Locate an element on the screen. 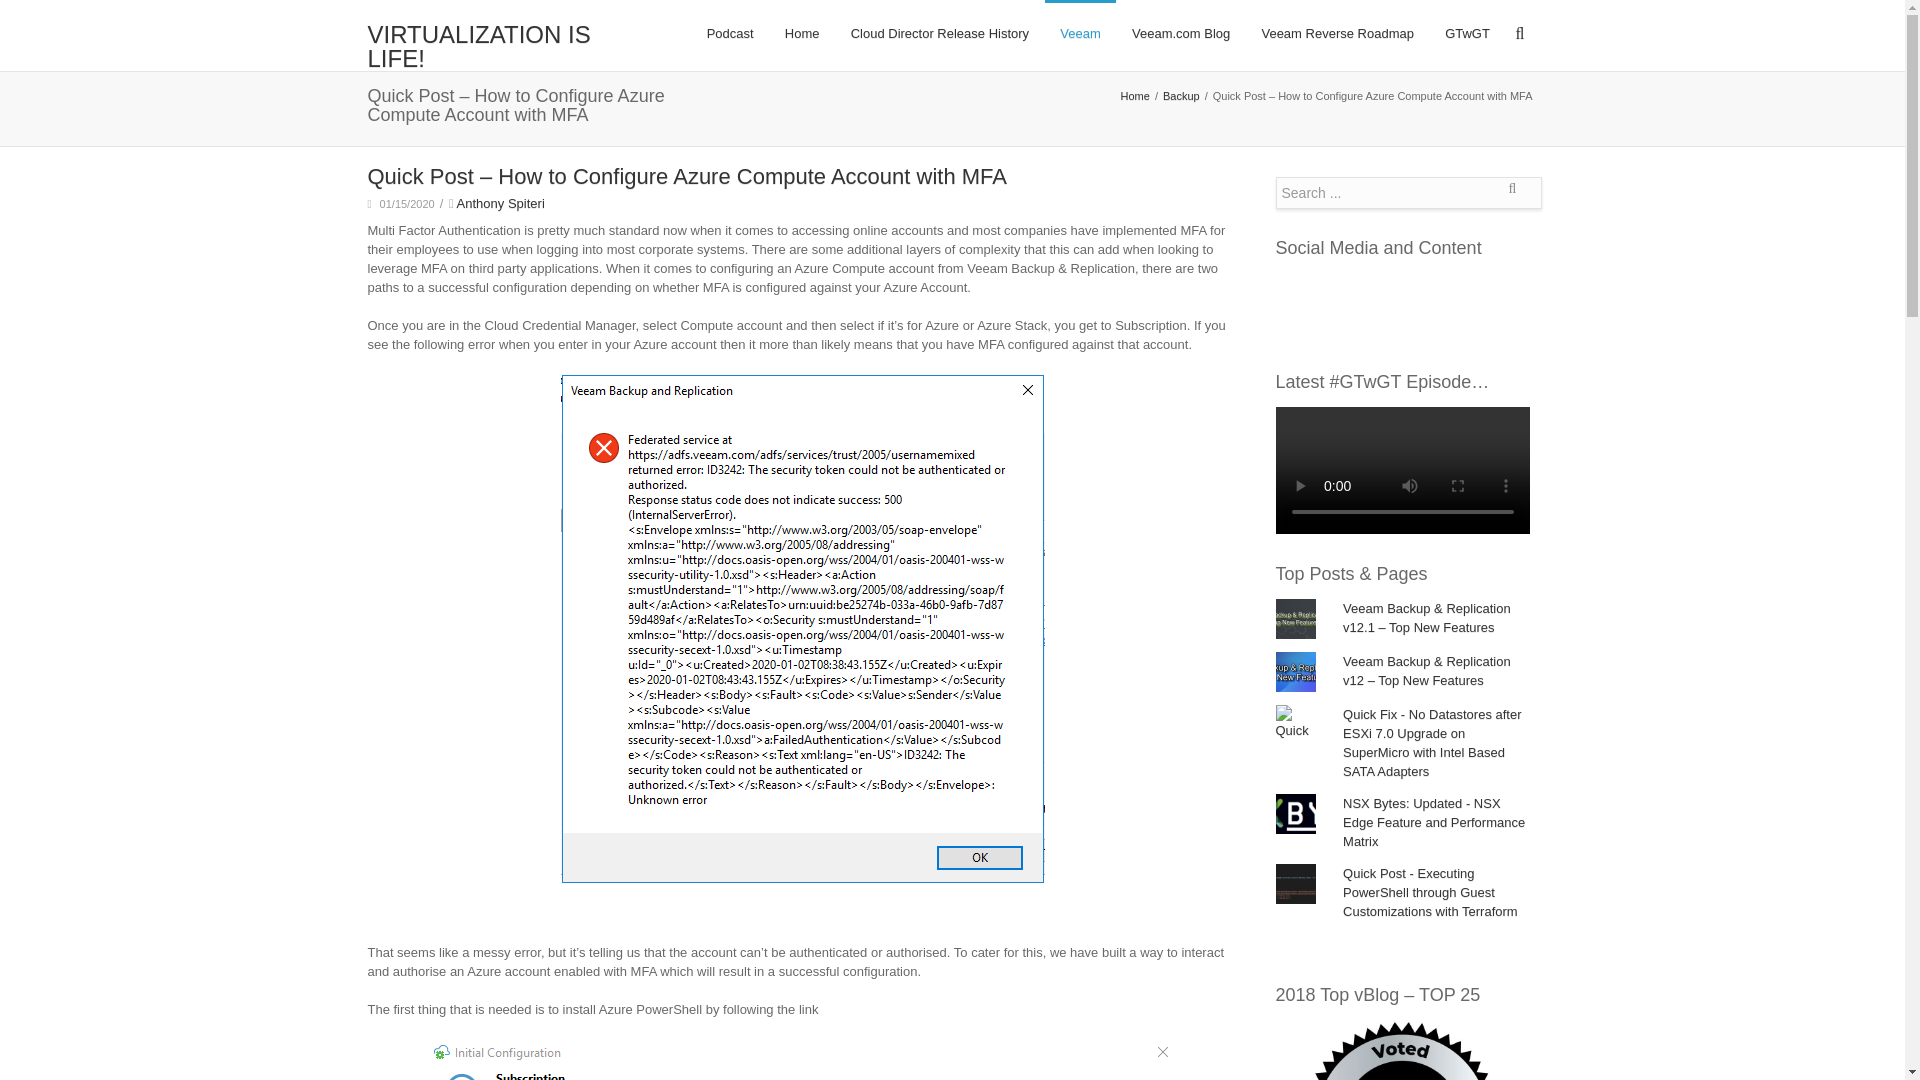 This screenshot has width=1920, height=1080. Backup is located at coordinates (1184, 95).